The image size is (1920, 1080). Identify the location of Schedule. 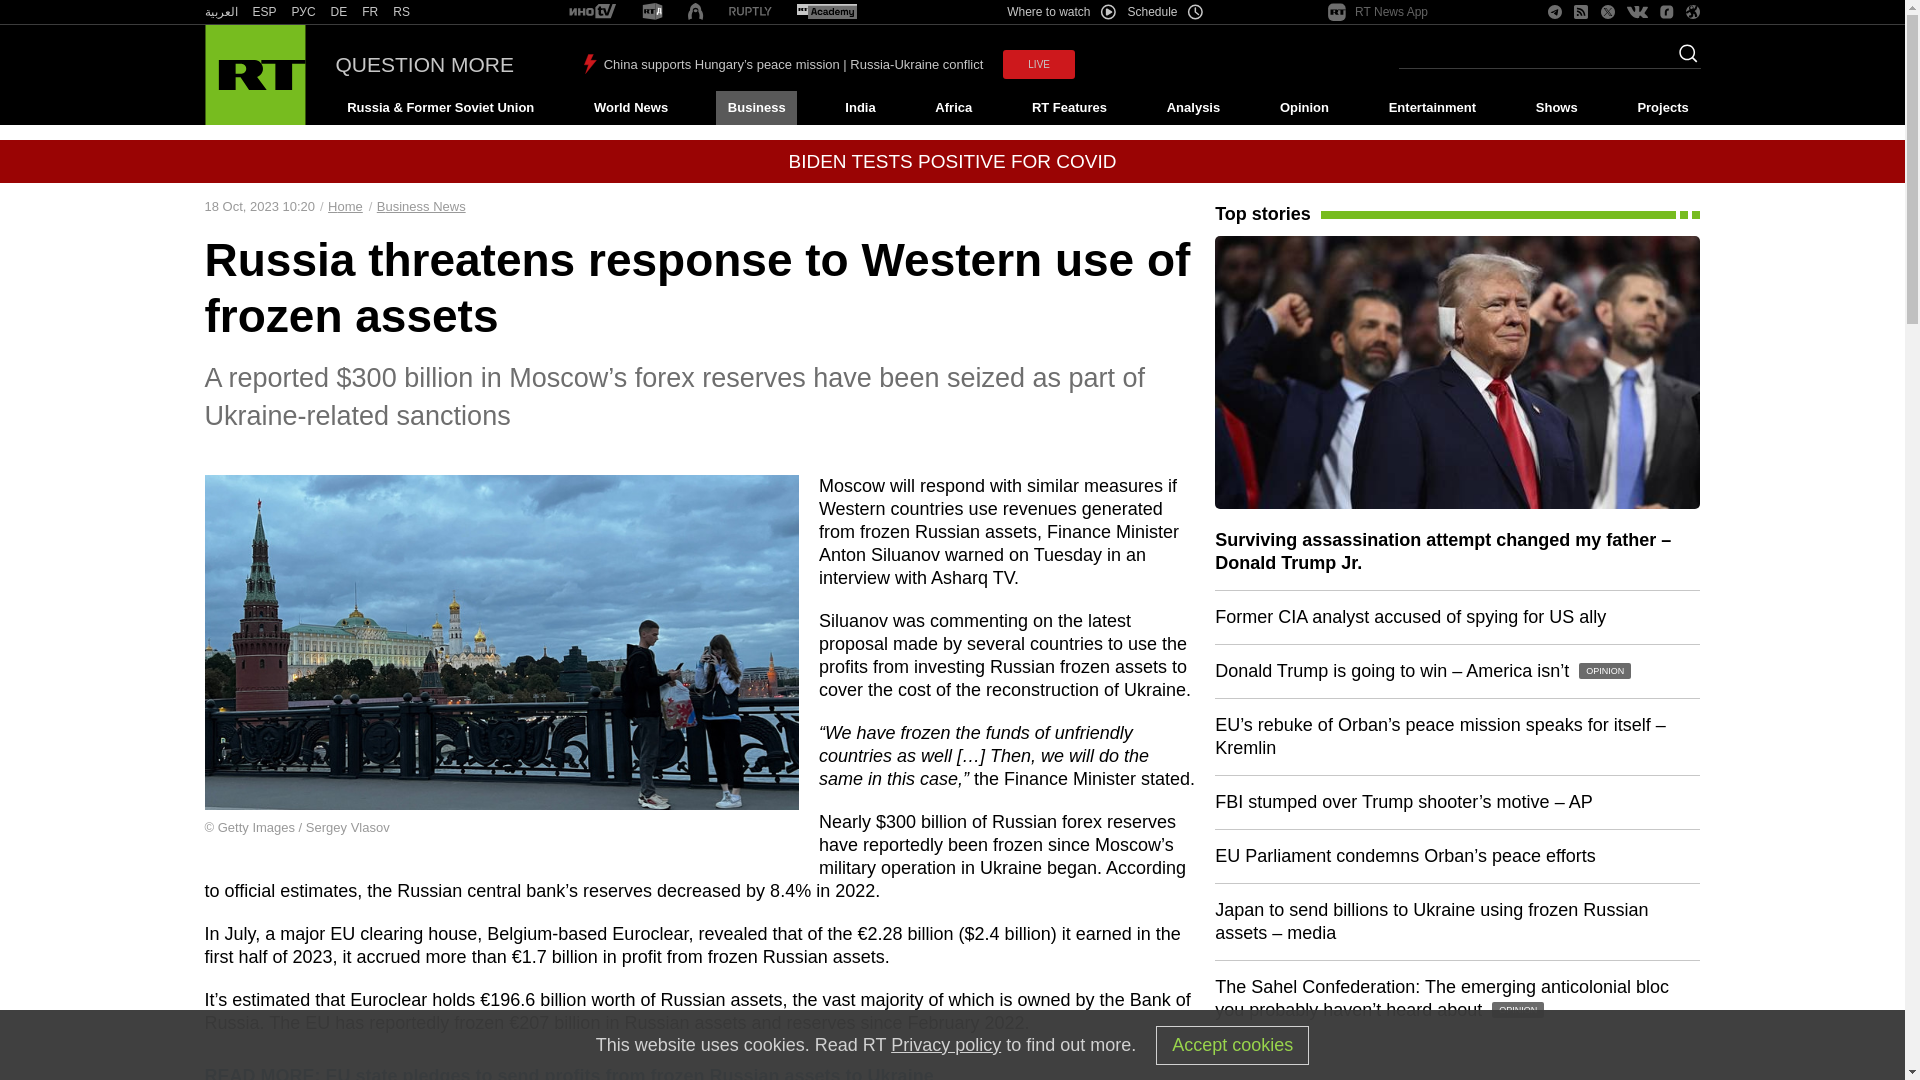
(1166, 12).